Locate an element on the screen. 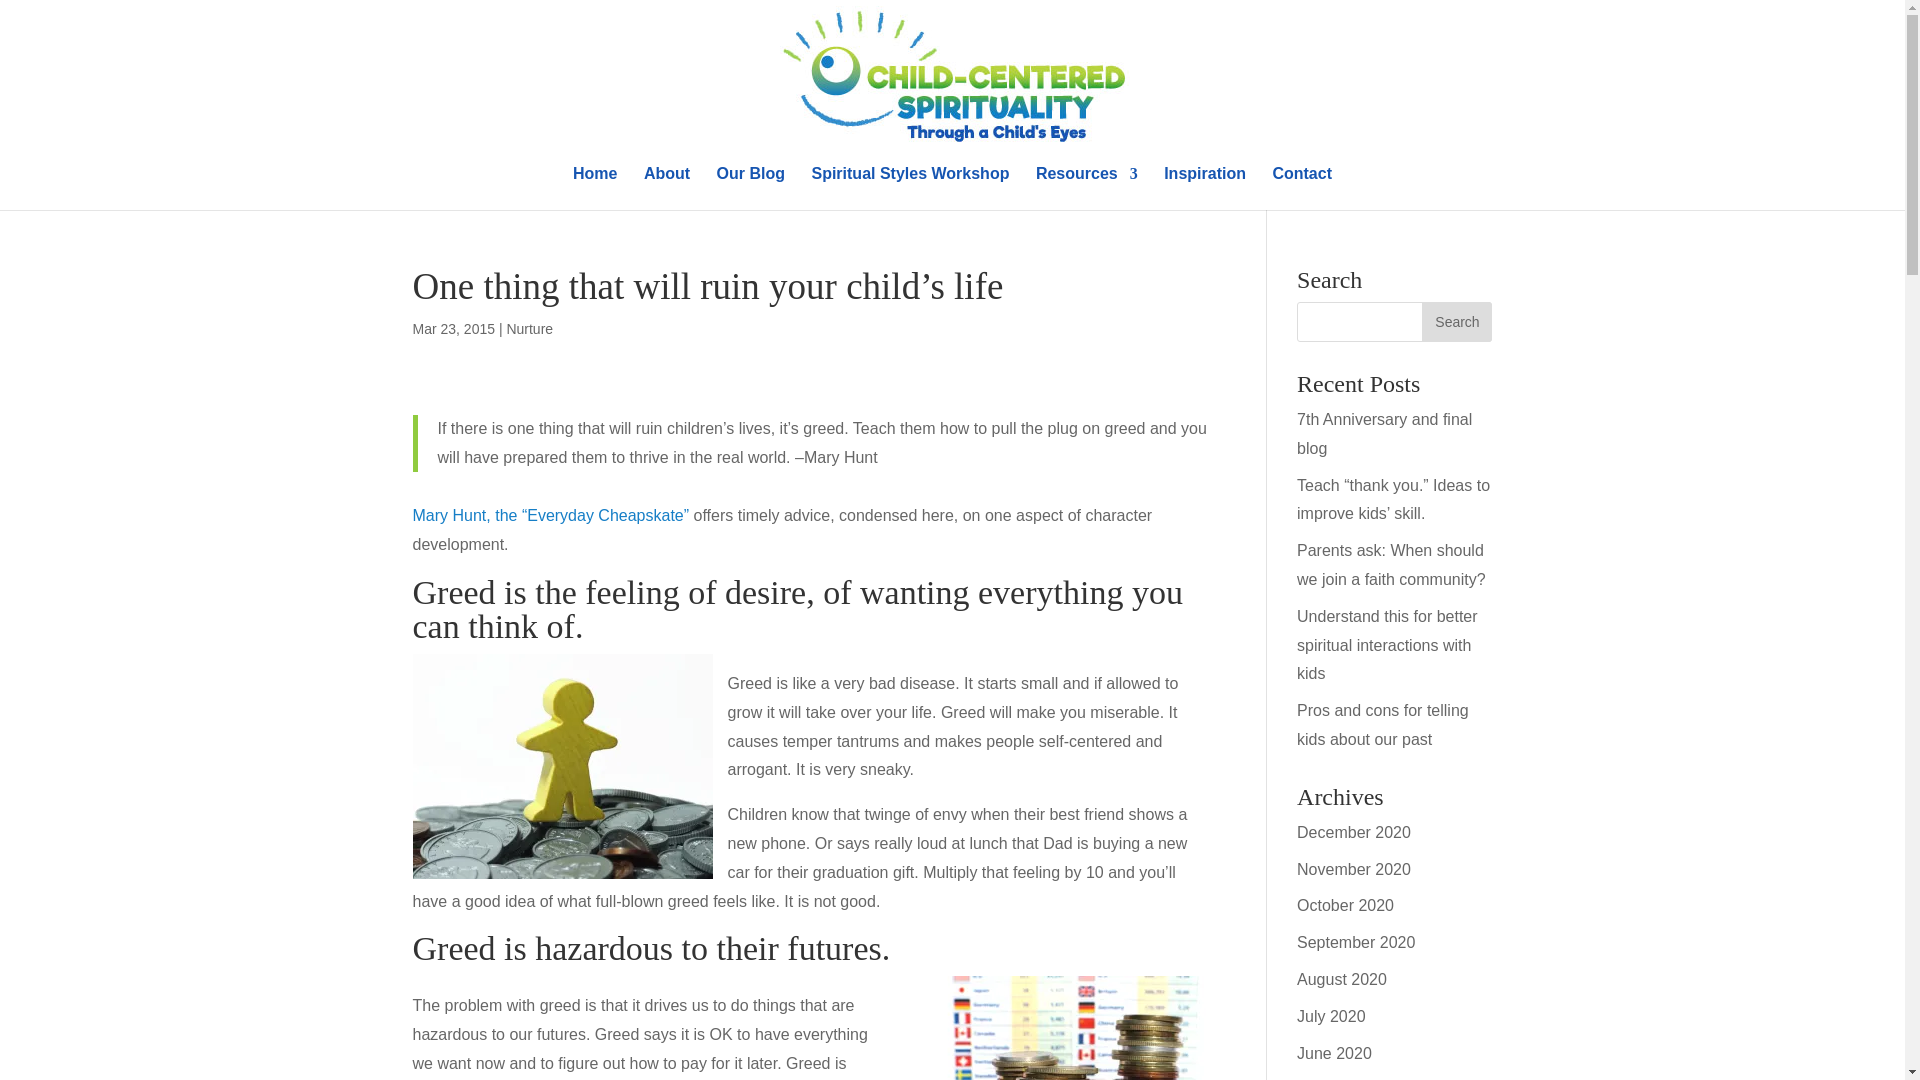  About is located at coordinates (666, 188).